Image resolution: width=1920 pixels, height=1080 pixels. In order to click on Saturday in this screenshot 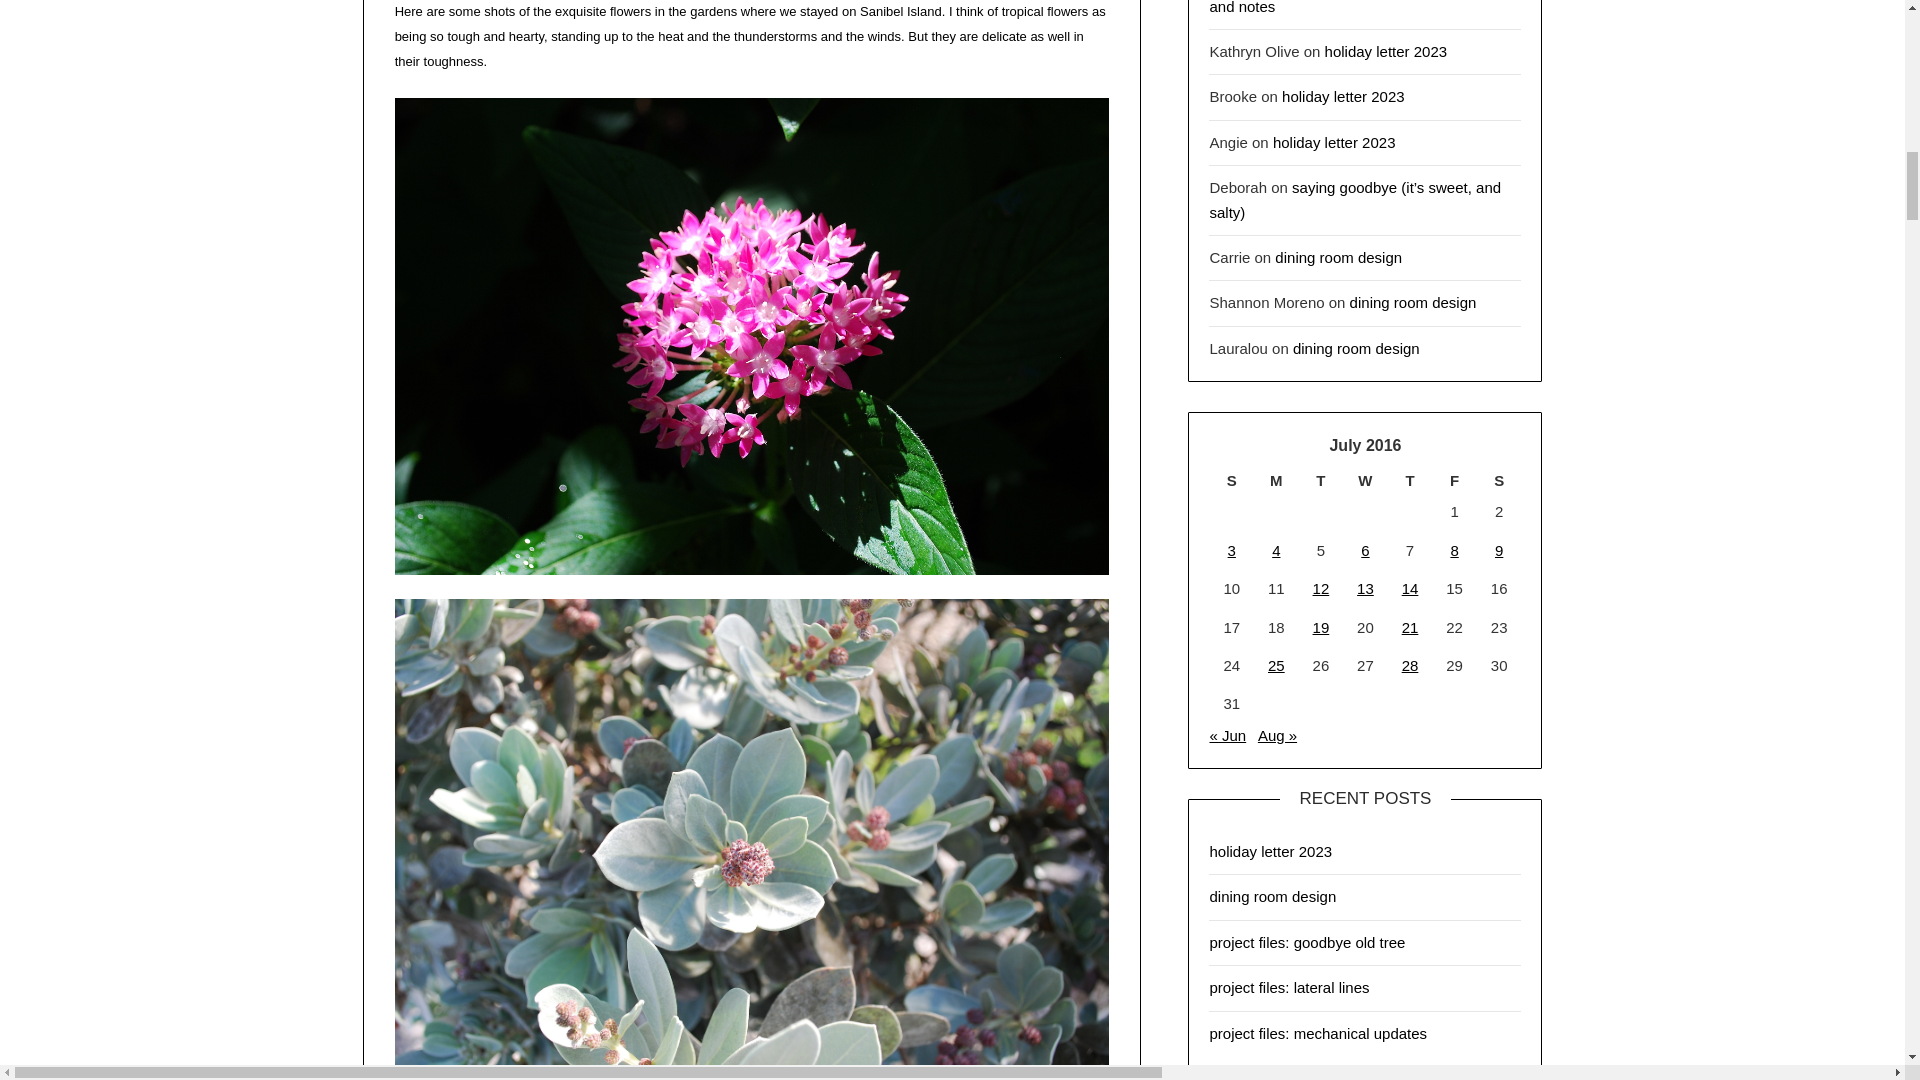, I will do `click(1499, 480)`.